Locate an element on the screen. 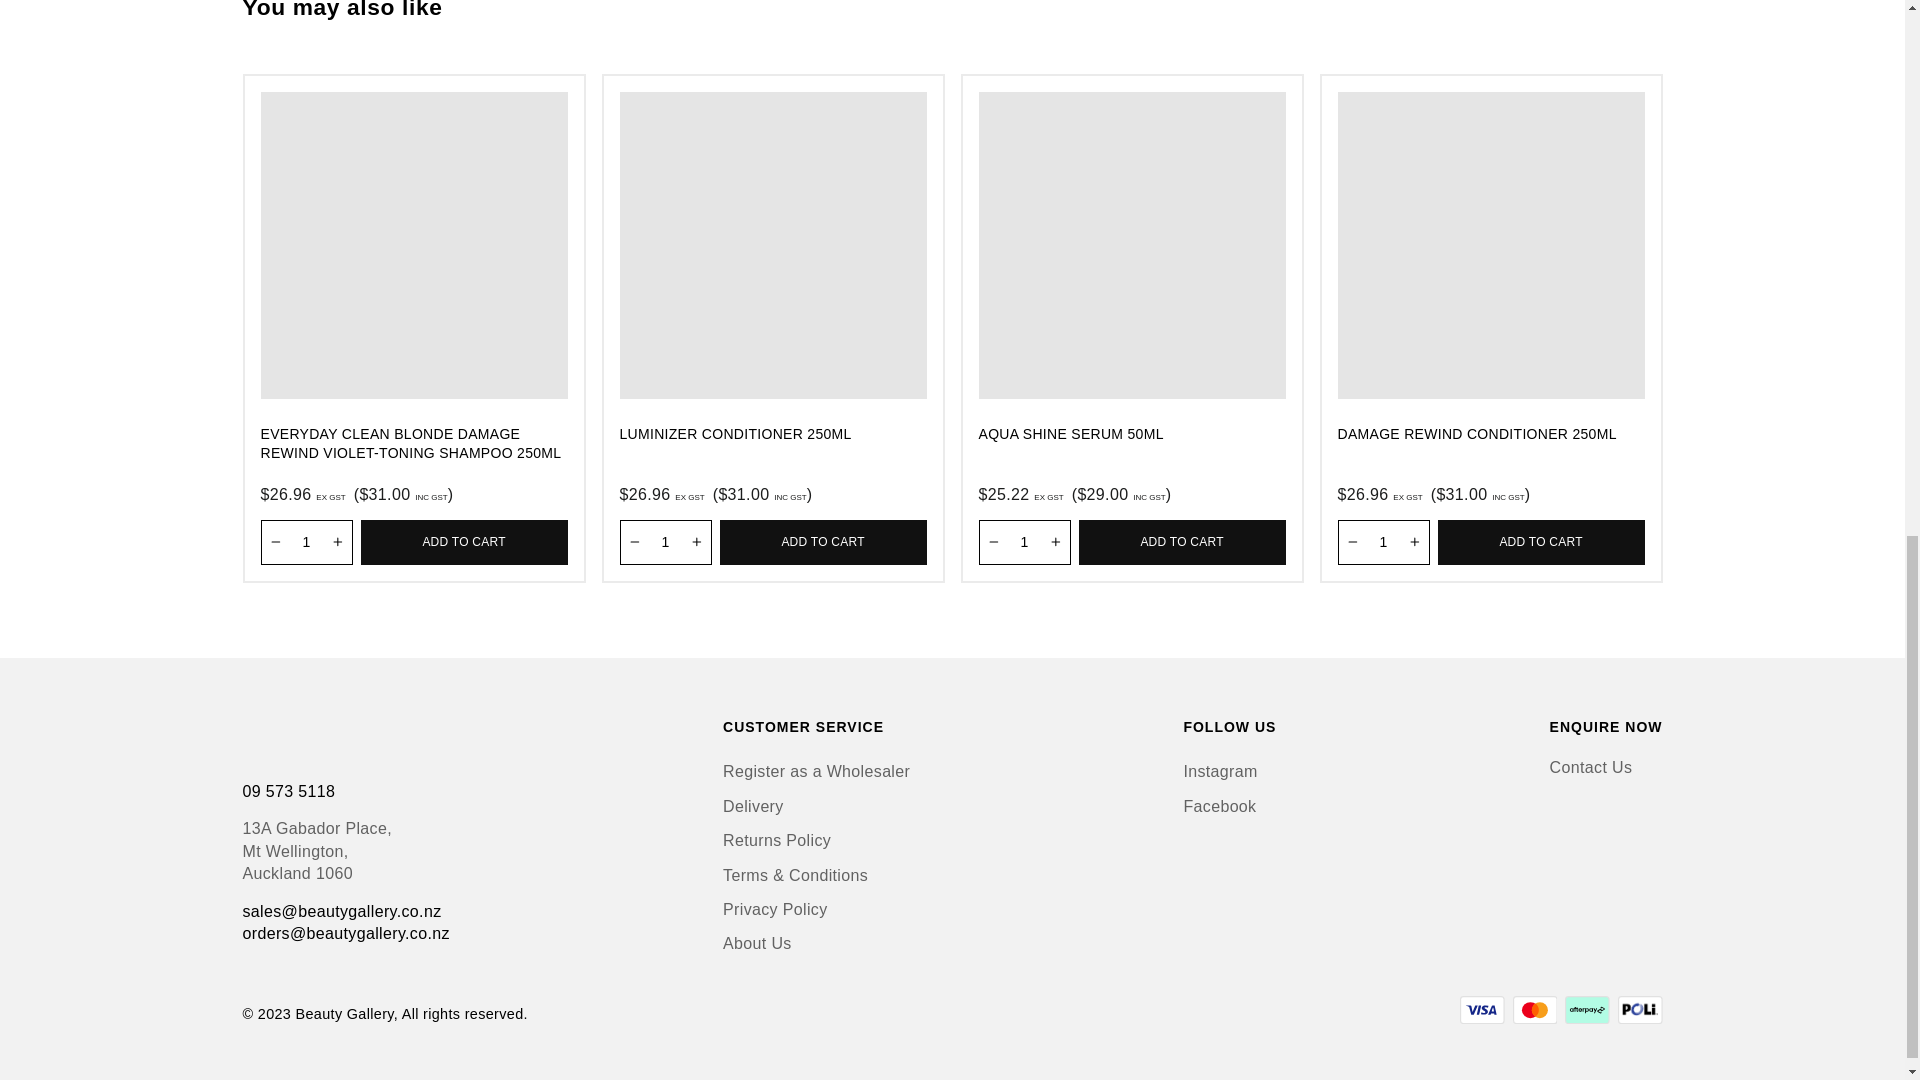 The width and height of the screenshot is (1920, 1080). 1 is located at coordinates (1384, 542).